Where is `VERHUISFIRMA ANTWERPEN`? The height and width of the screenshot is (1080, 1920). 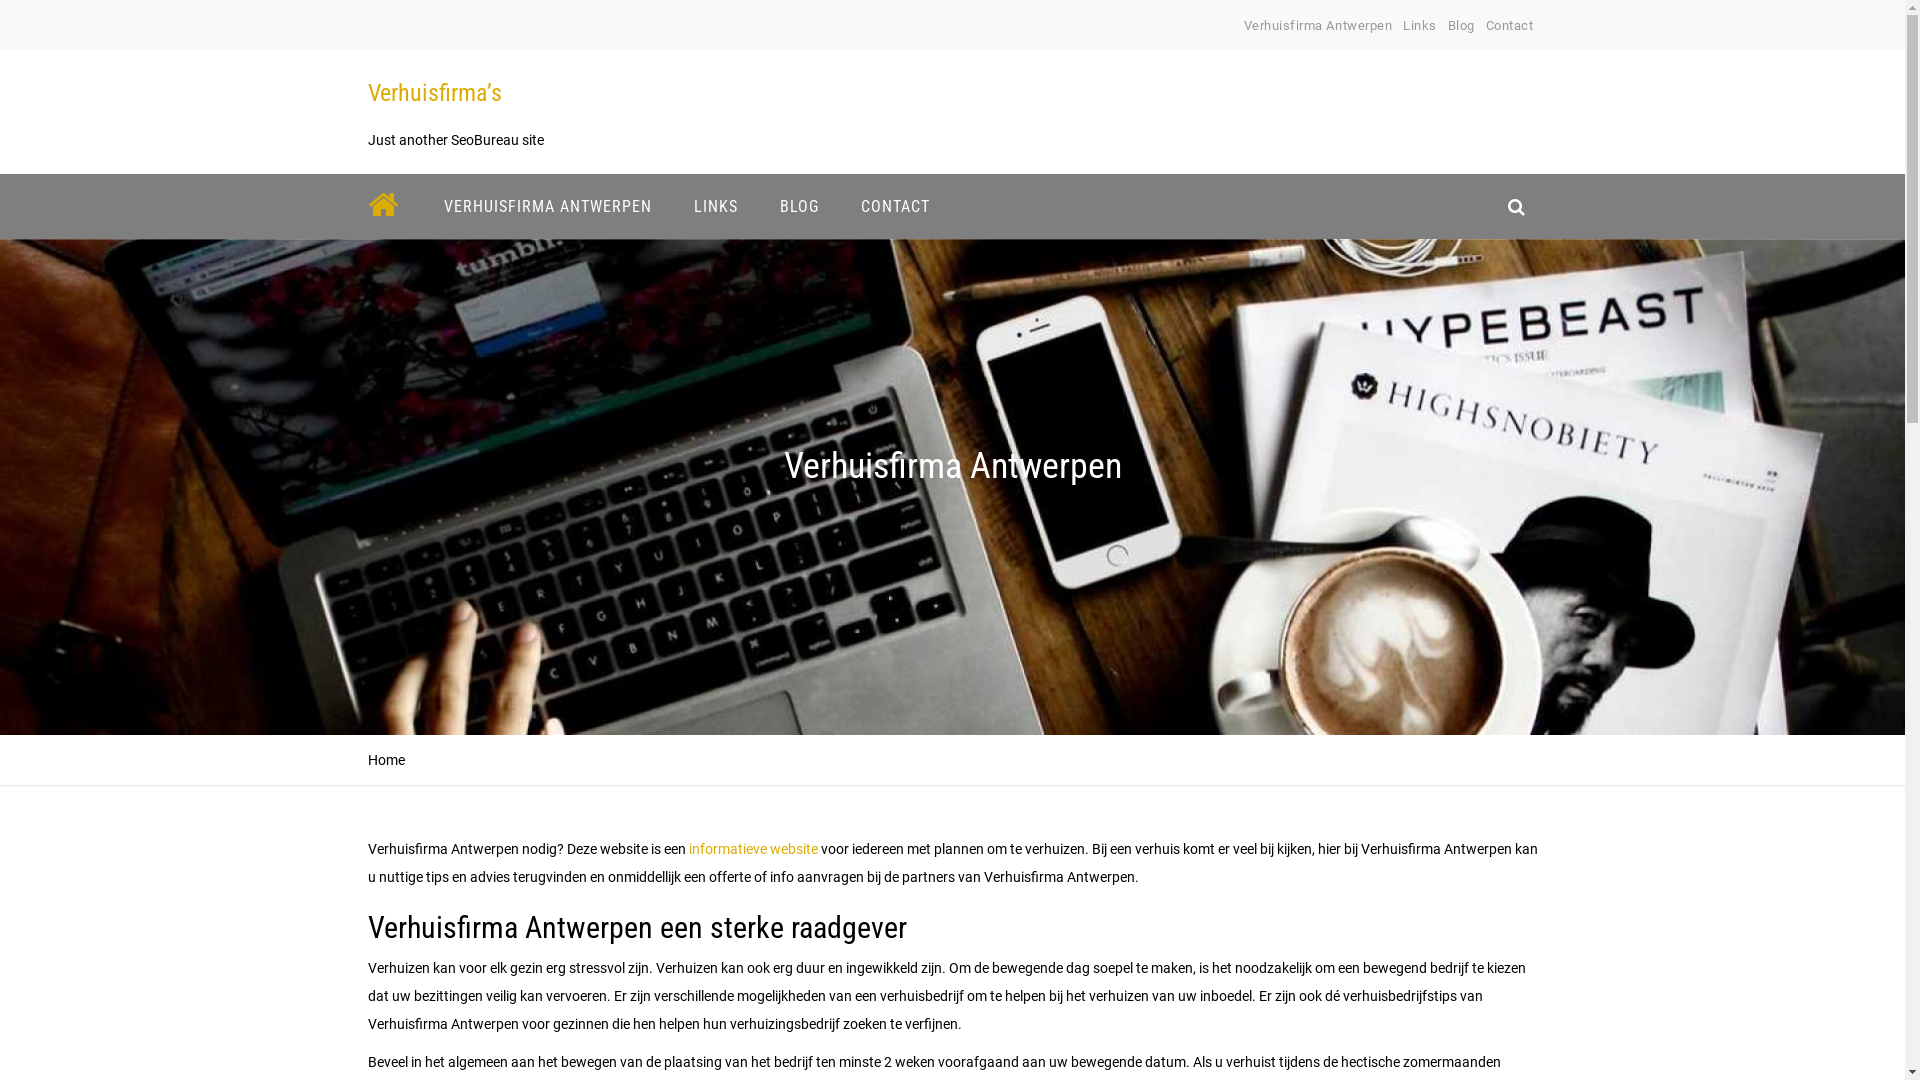
VERHUISFIRMA ANTWERPEN is located at coordinates (547, 206).